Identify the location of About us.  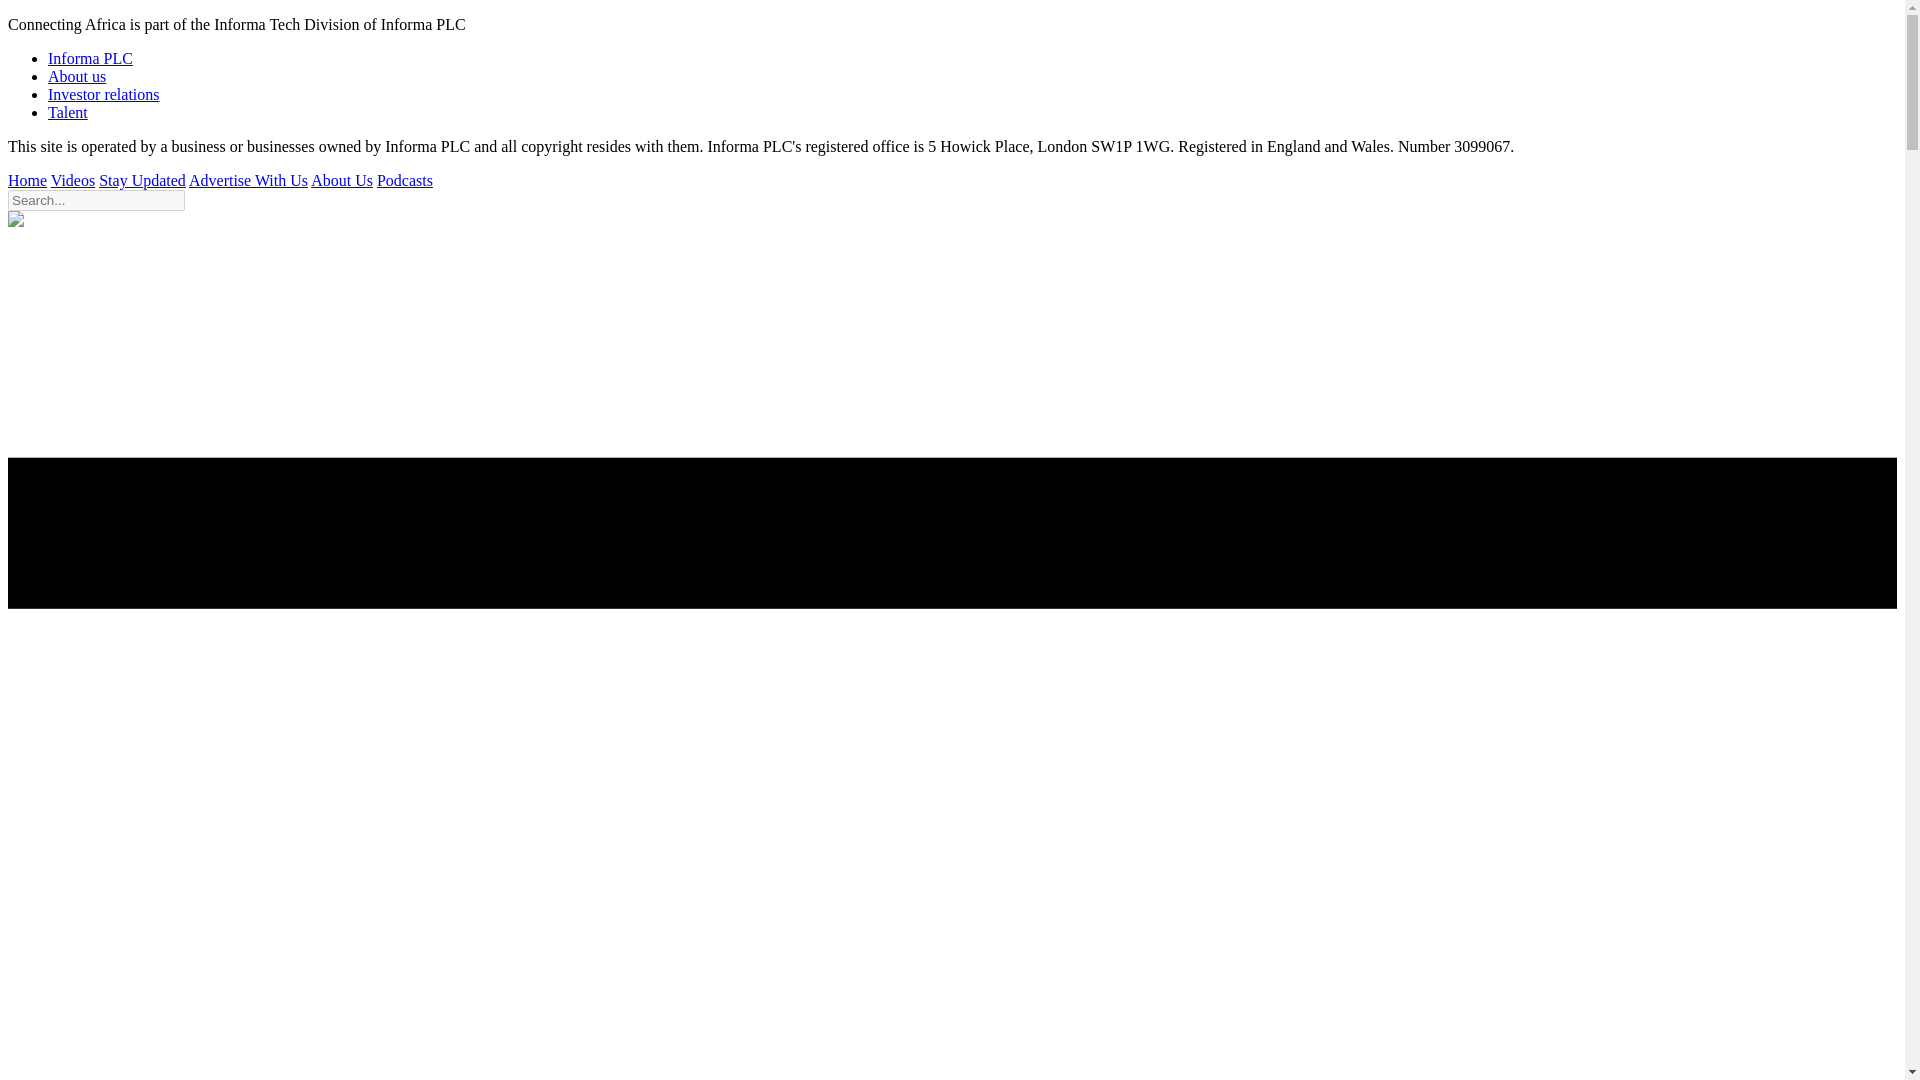
(76, 76).